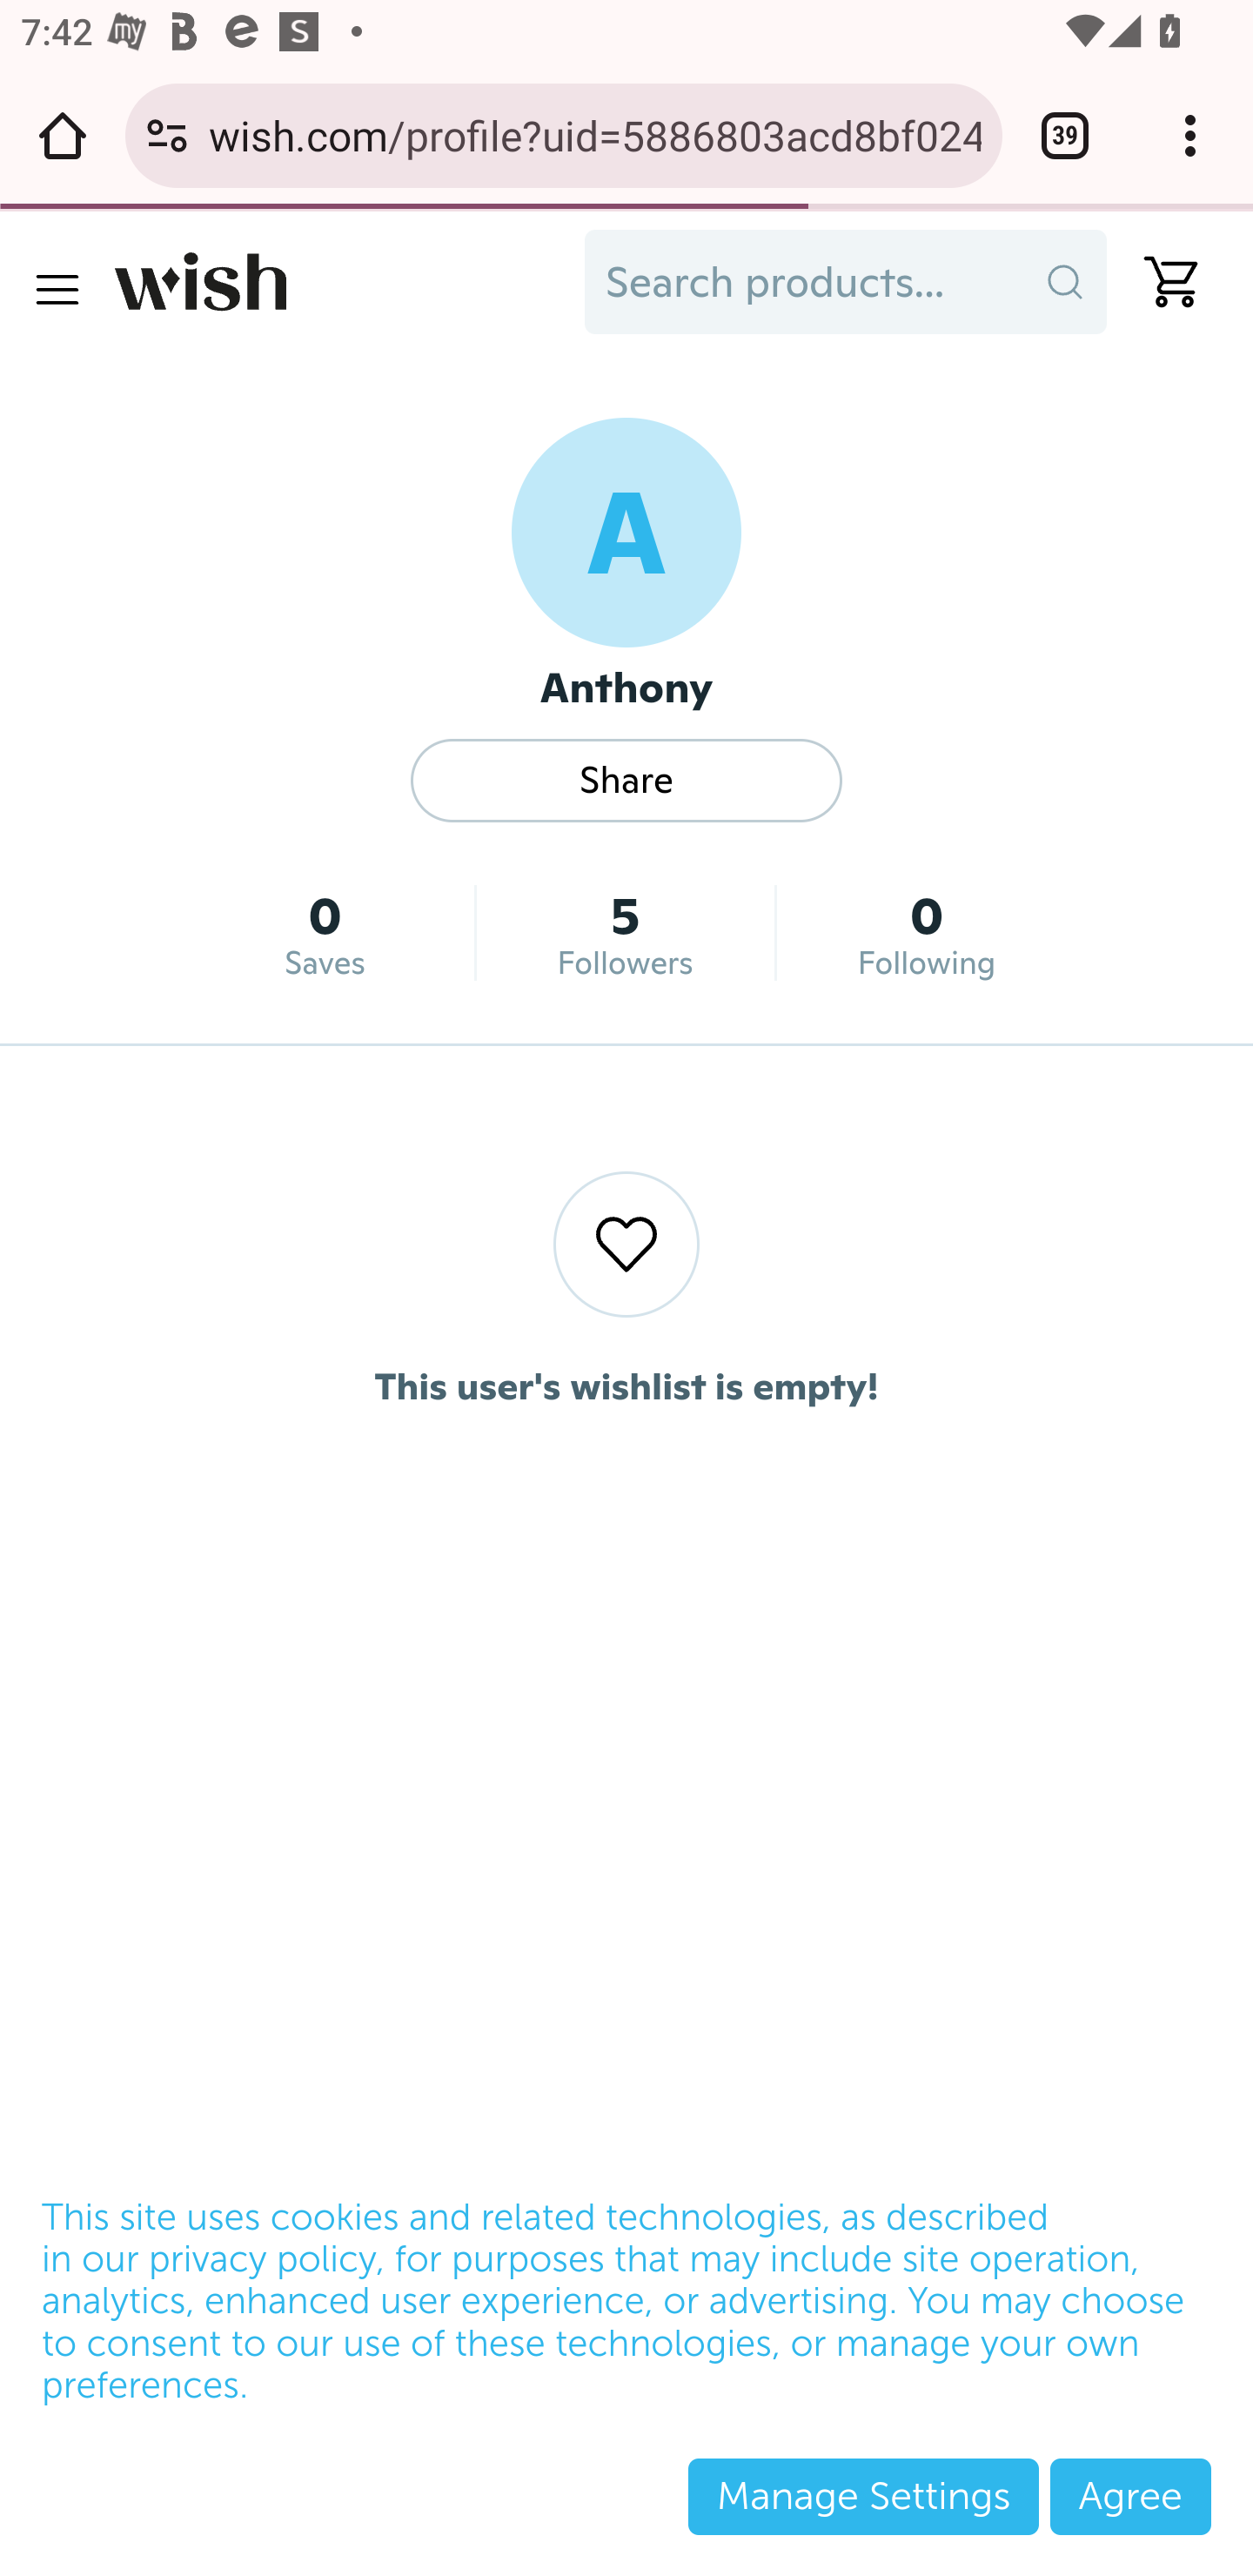  I want to click on Open the home page, so click(63, 135).